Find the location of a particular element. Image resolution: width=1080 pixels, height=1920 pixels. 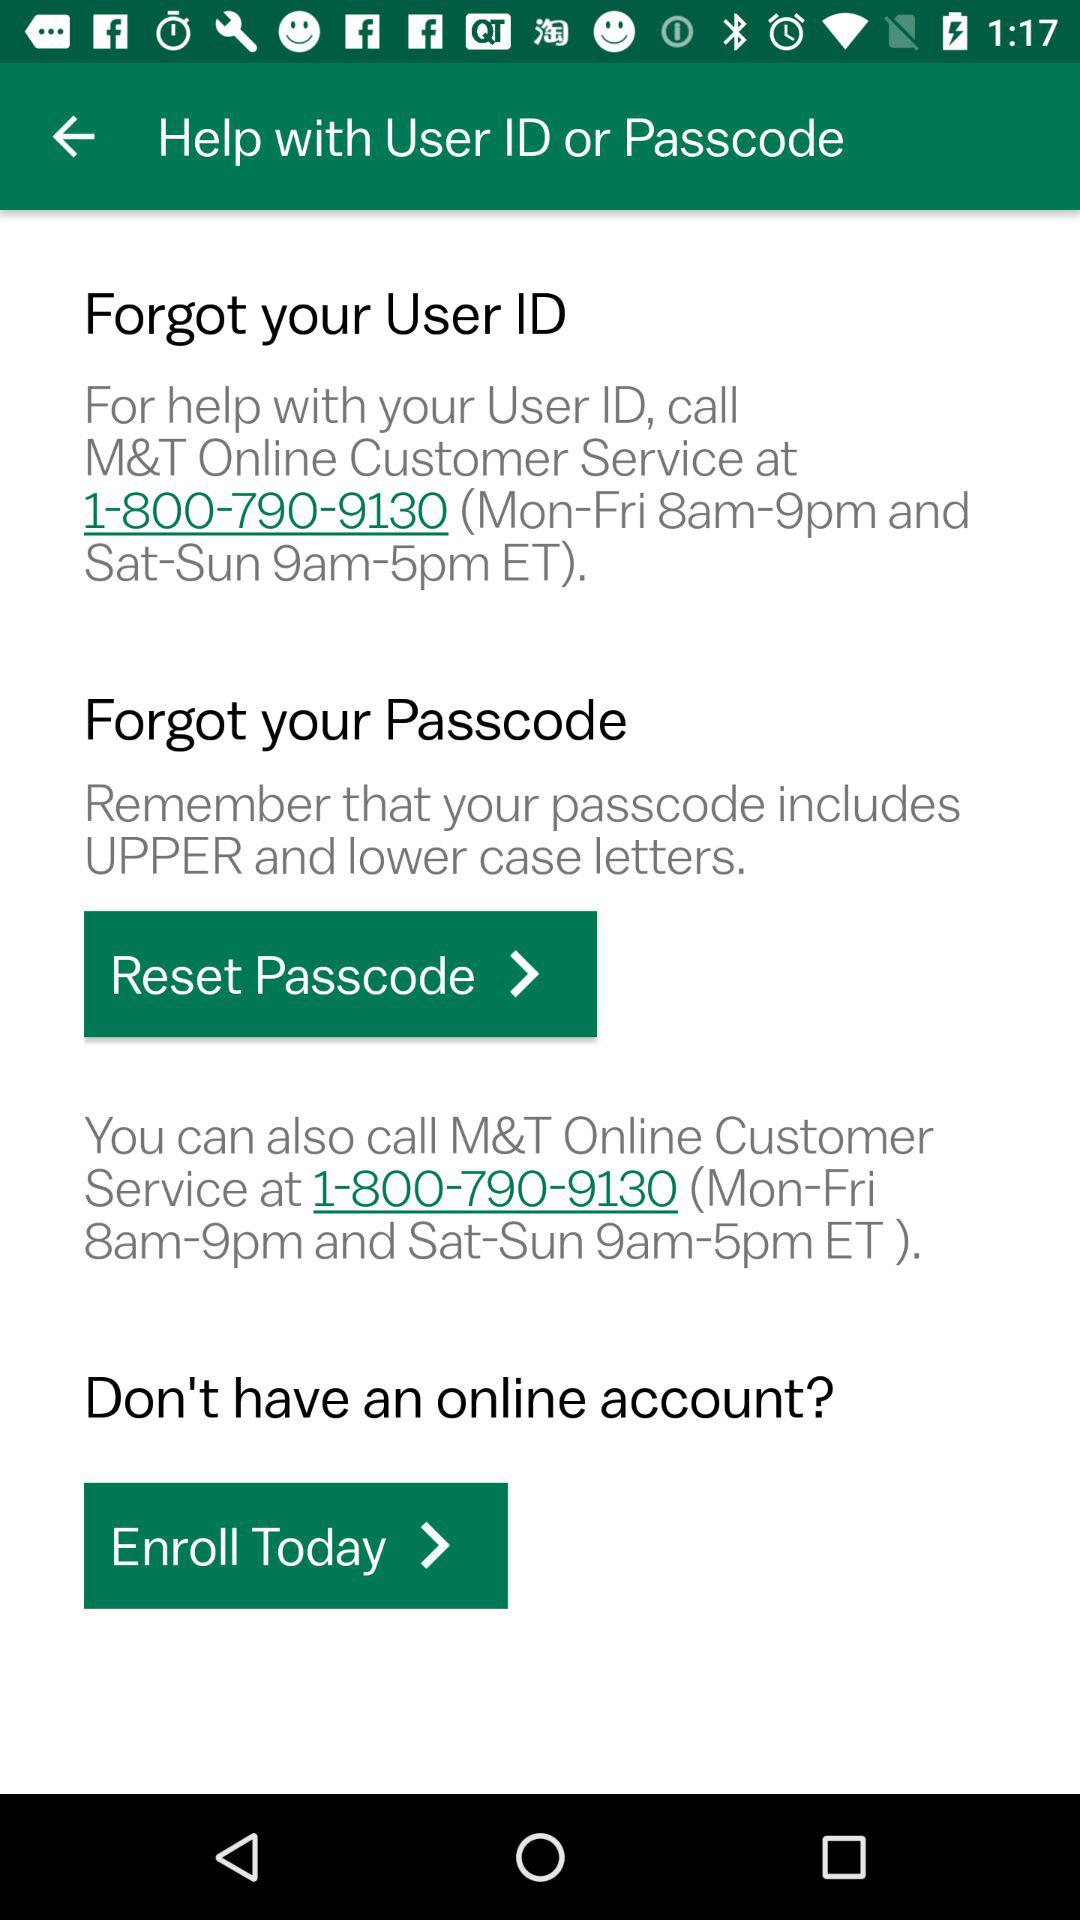

launch item below the reset passcode icon is located at coordinates (540, 1186).